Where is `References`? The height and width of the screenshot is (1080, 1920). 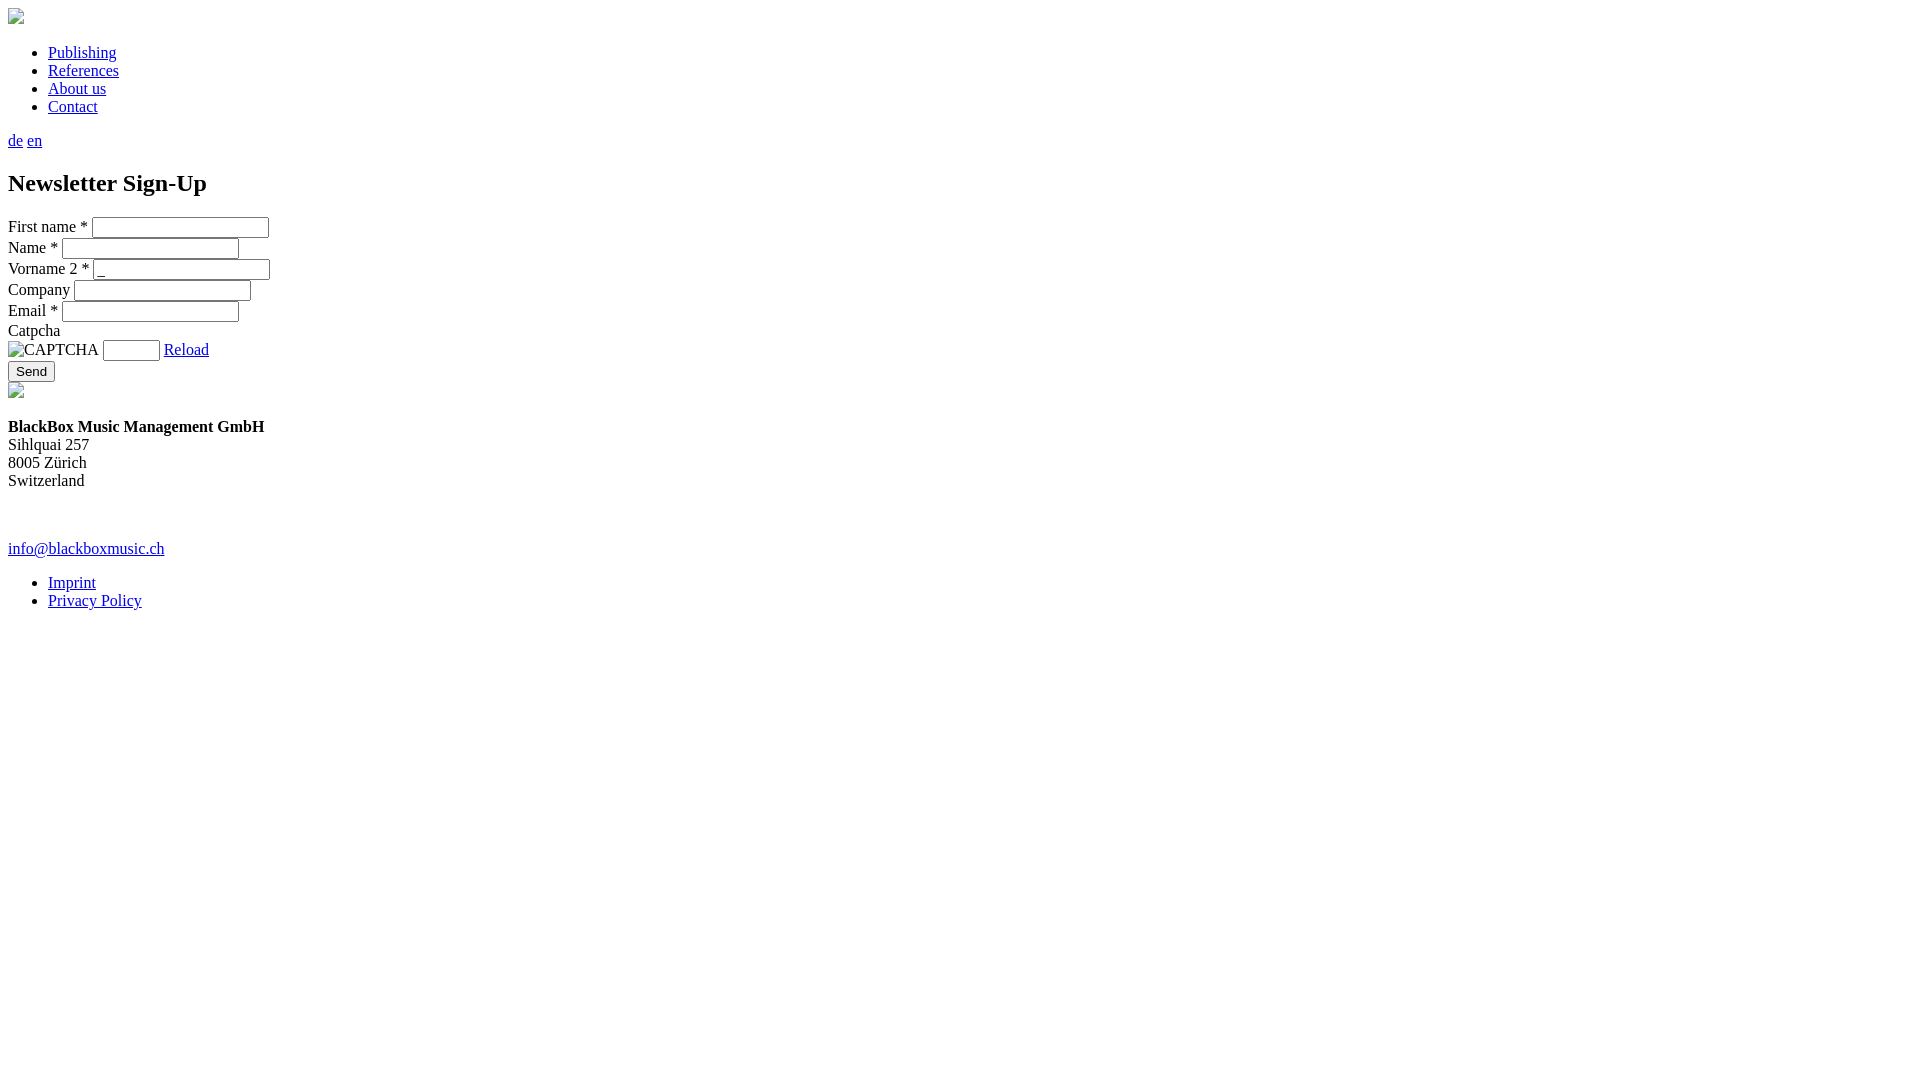
References is located at coordinates (84, 70).